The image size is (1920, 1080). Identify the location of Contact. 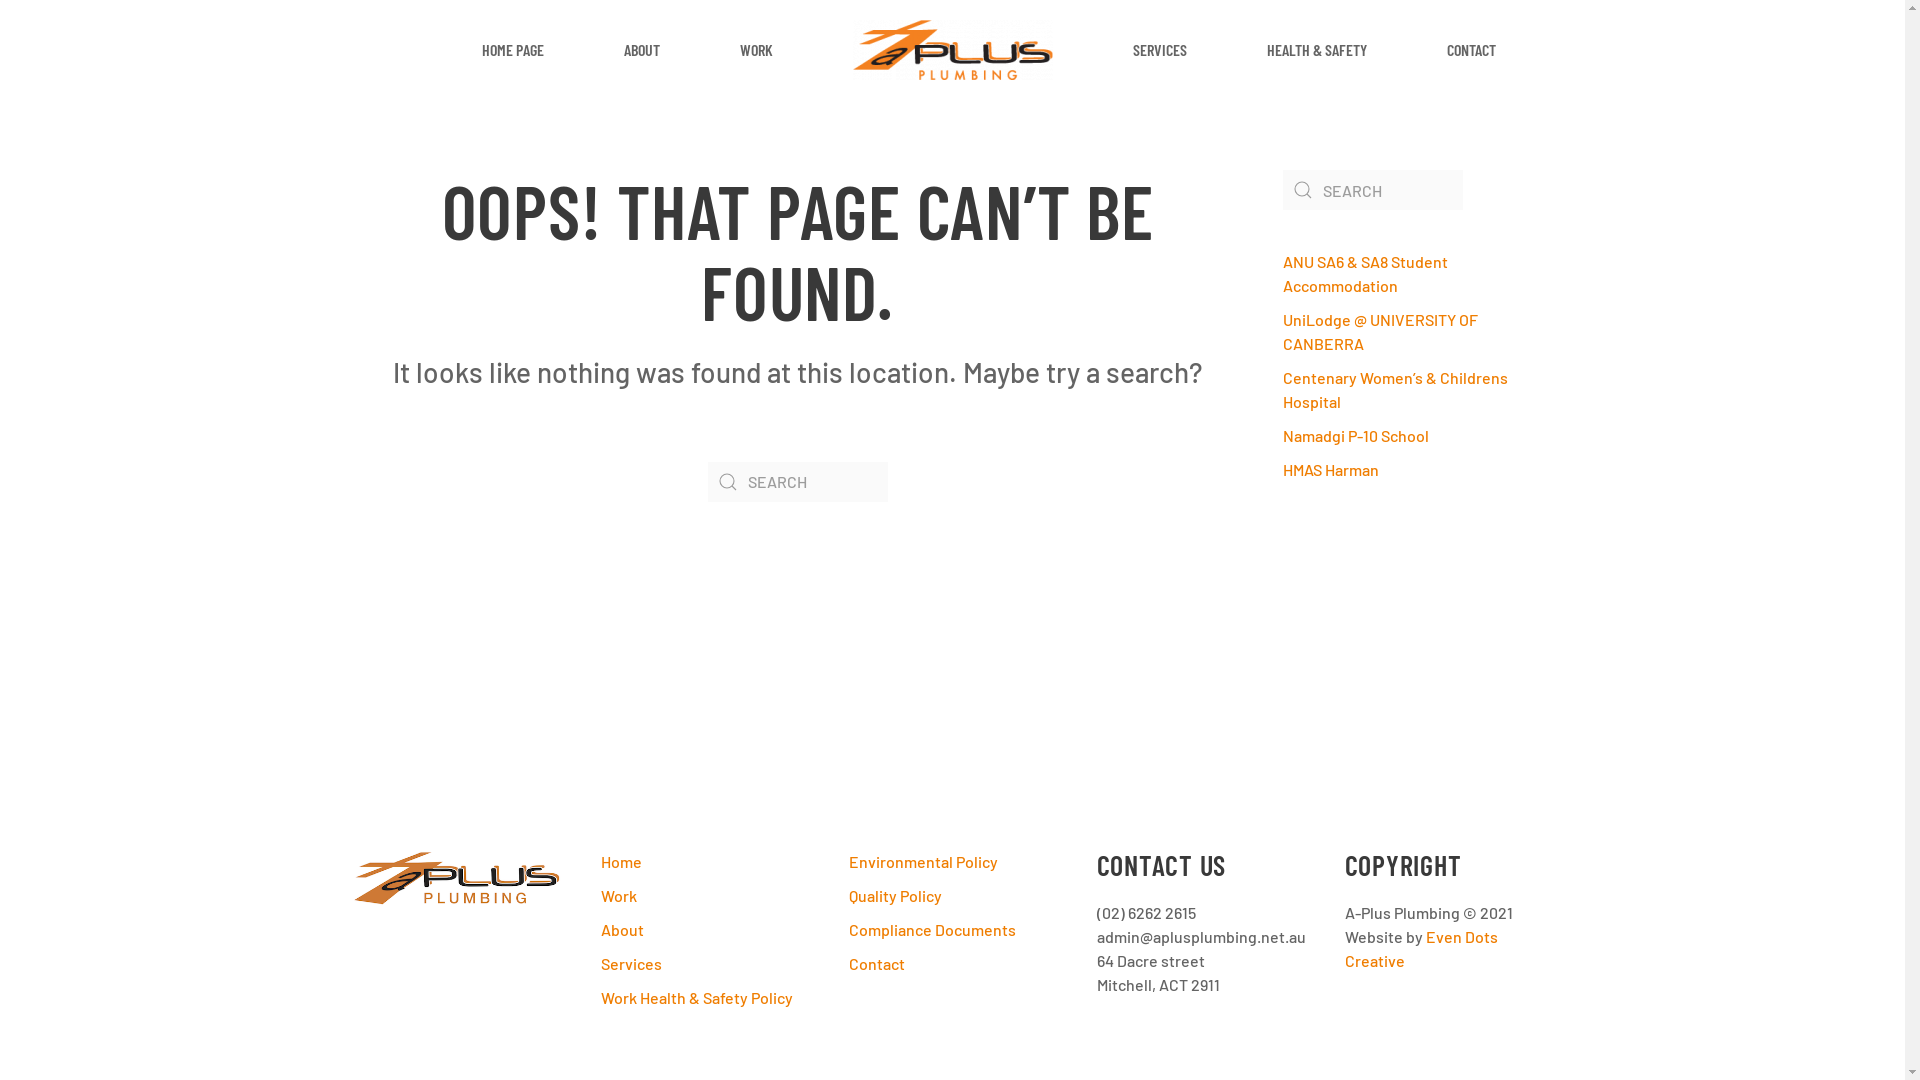
(952, 964).